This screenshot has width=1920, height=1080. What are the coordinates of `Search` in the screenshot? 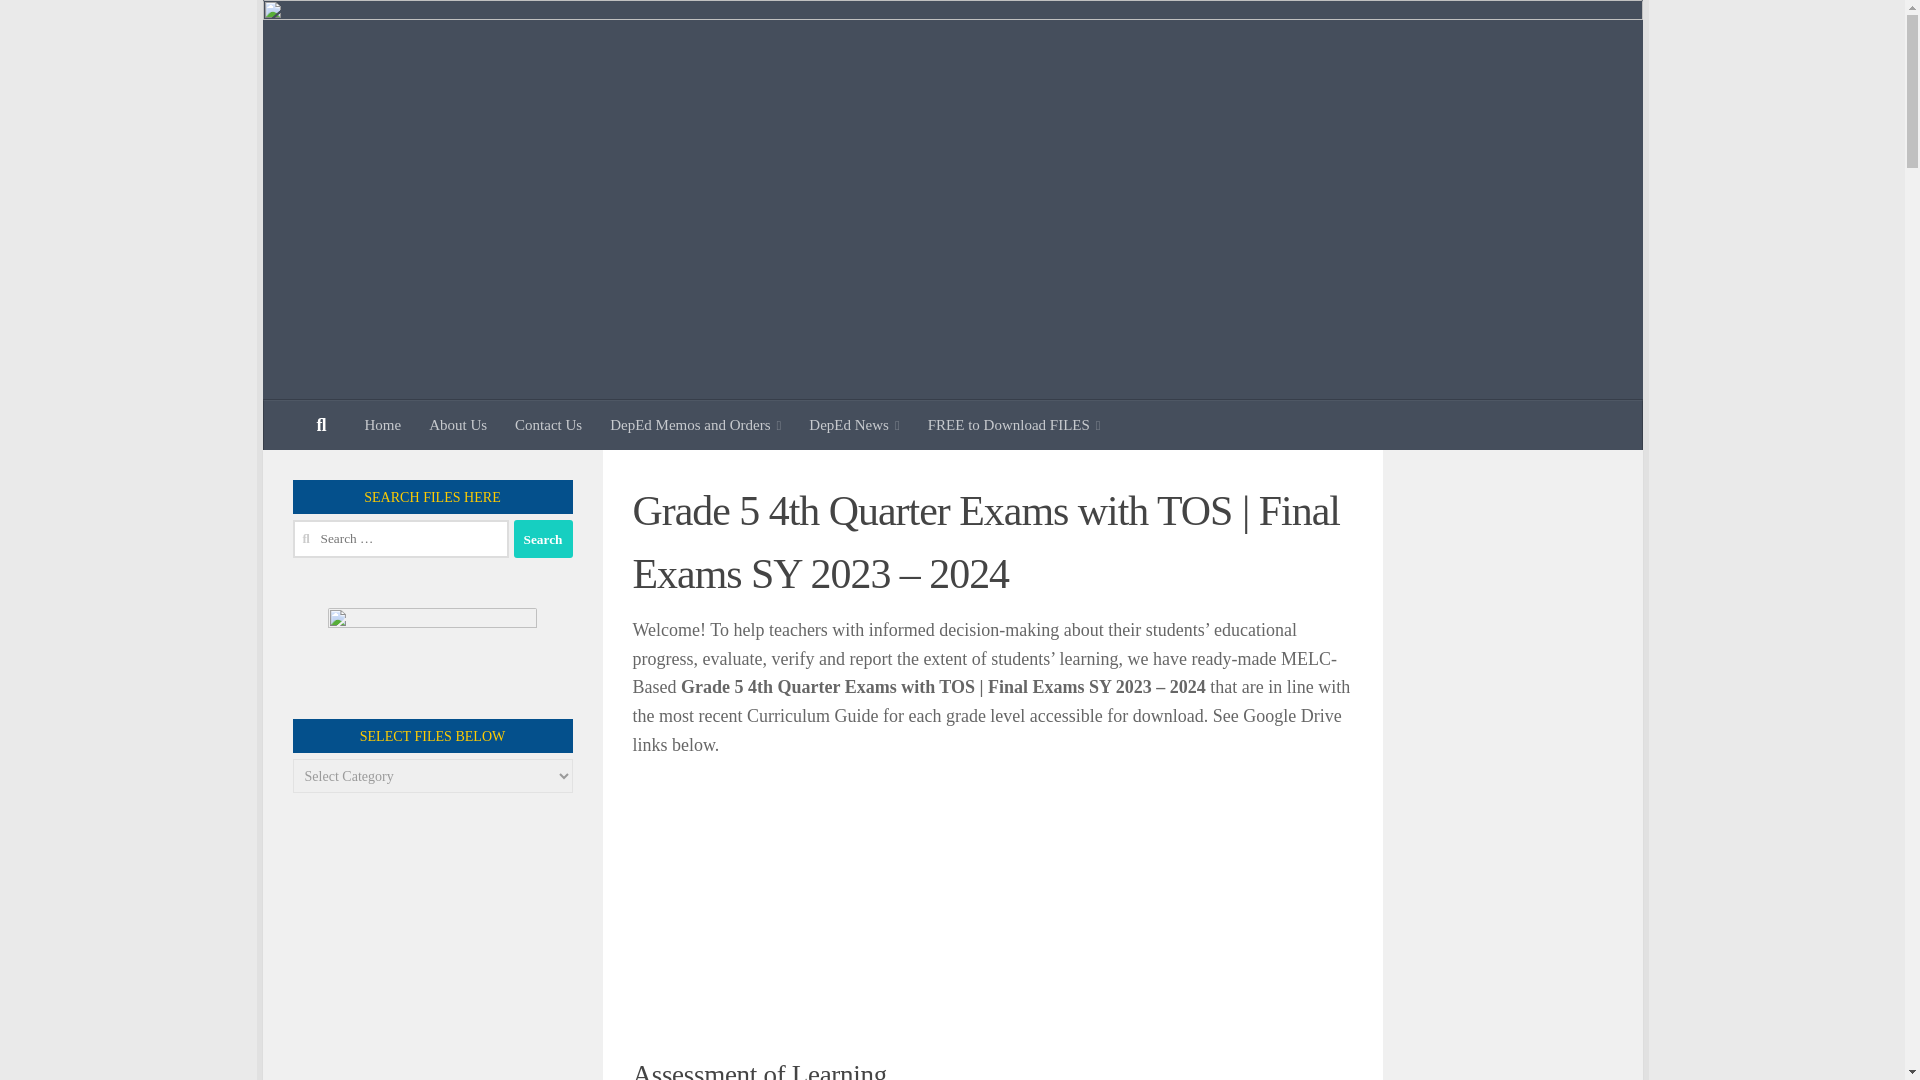 It's located at (543, 538).